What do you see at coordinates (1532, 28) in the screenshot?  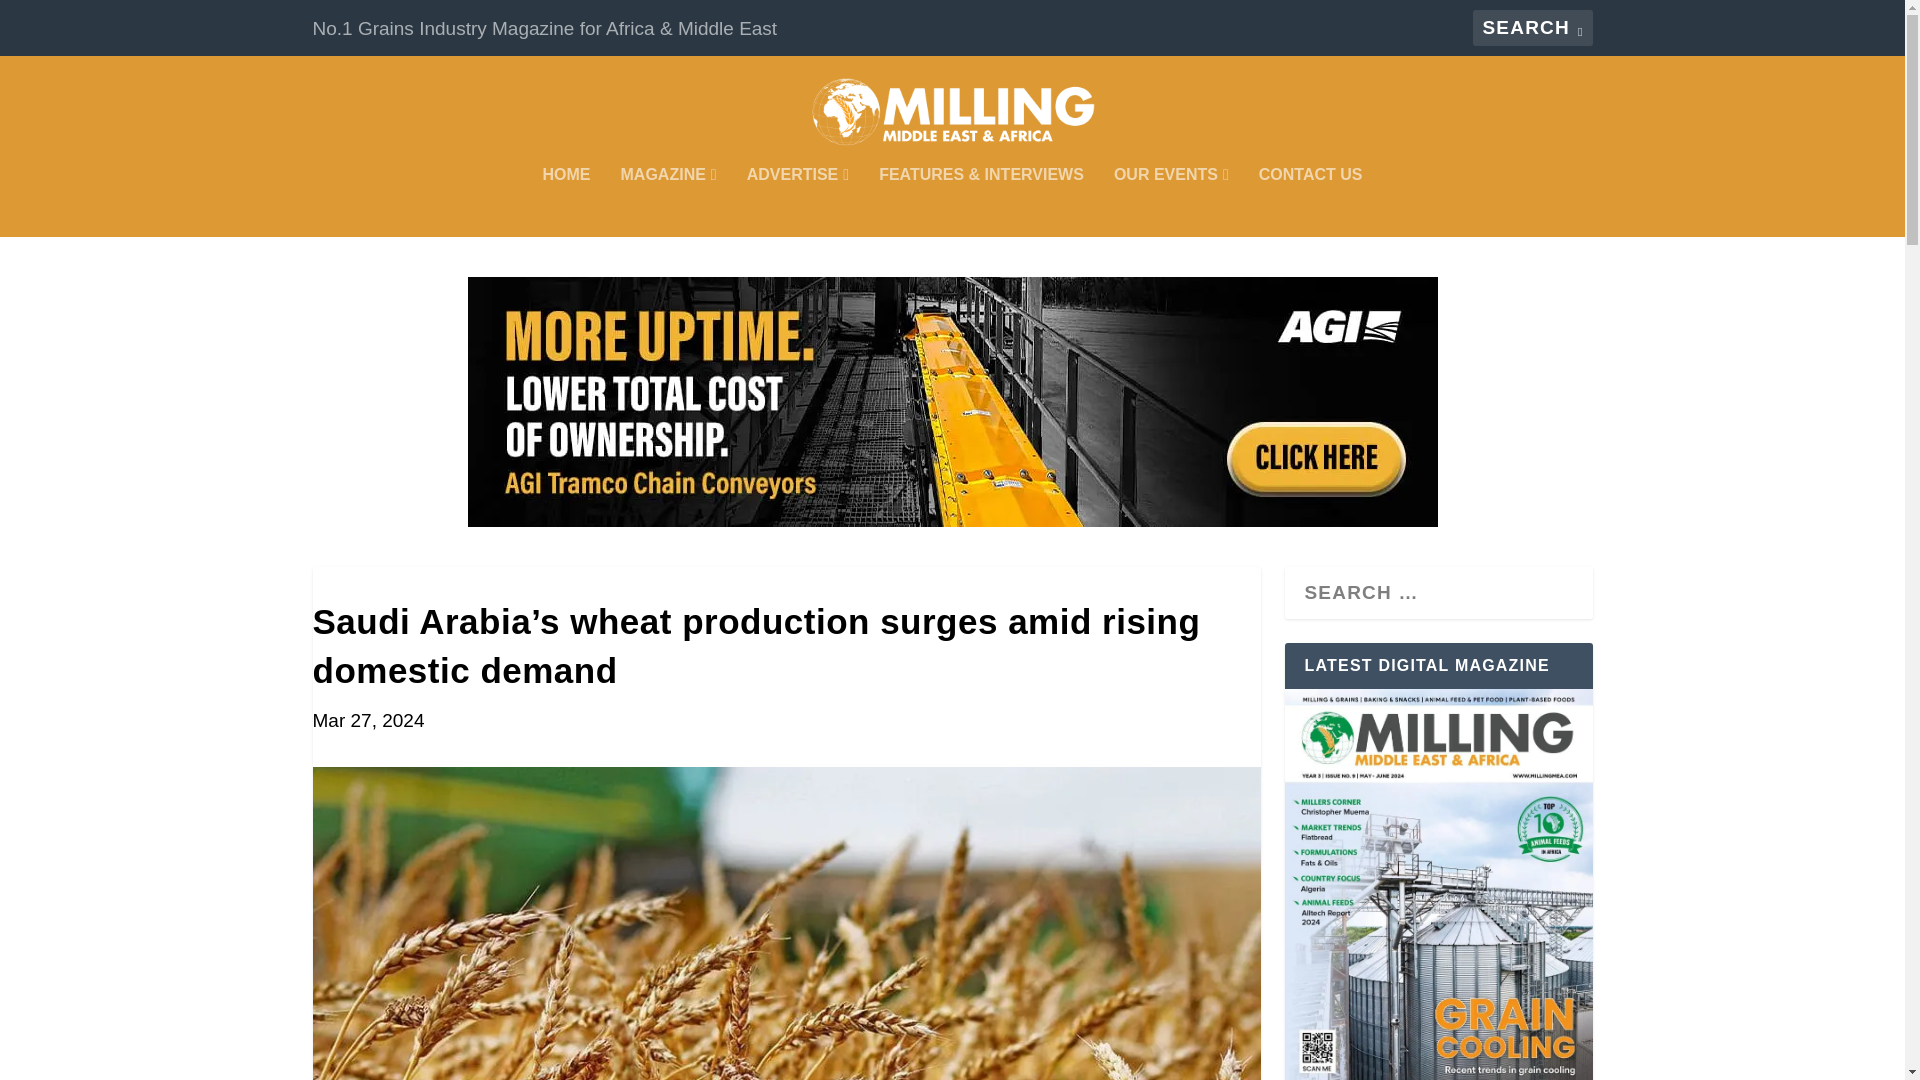 I see `Search for:` at bounding box center [1532, 28].